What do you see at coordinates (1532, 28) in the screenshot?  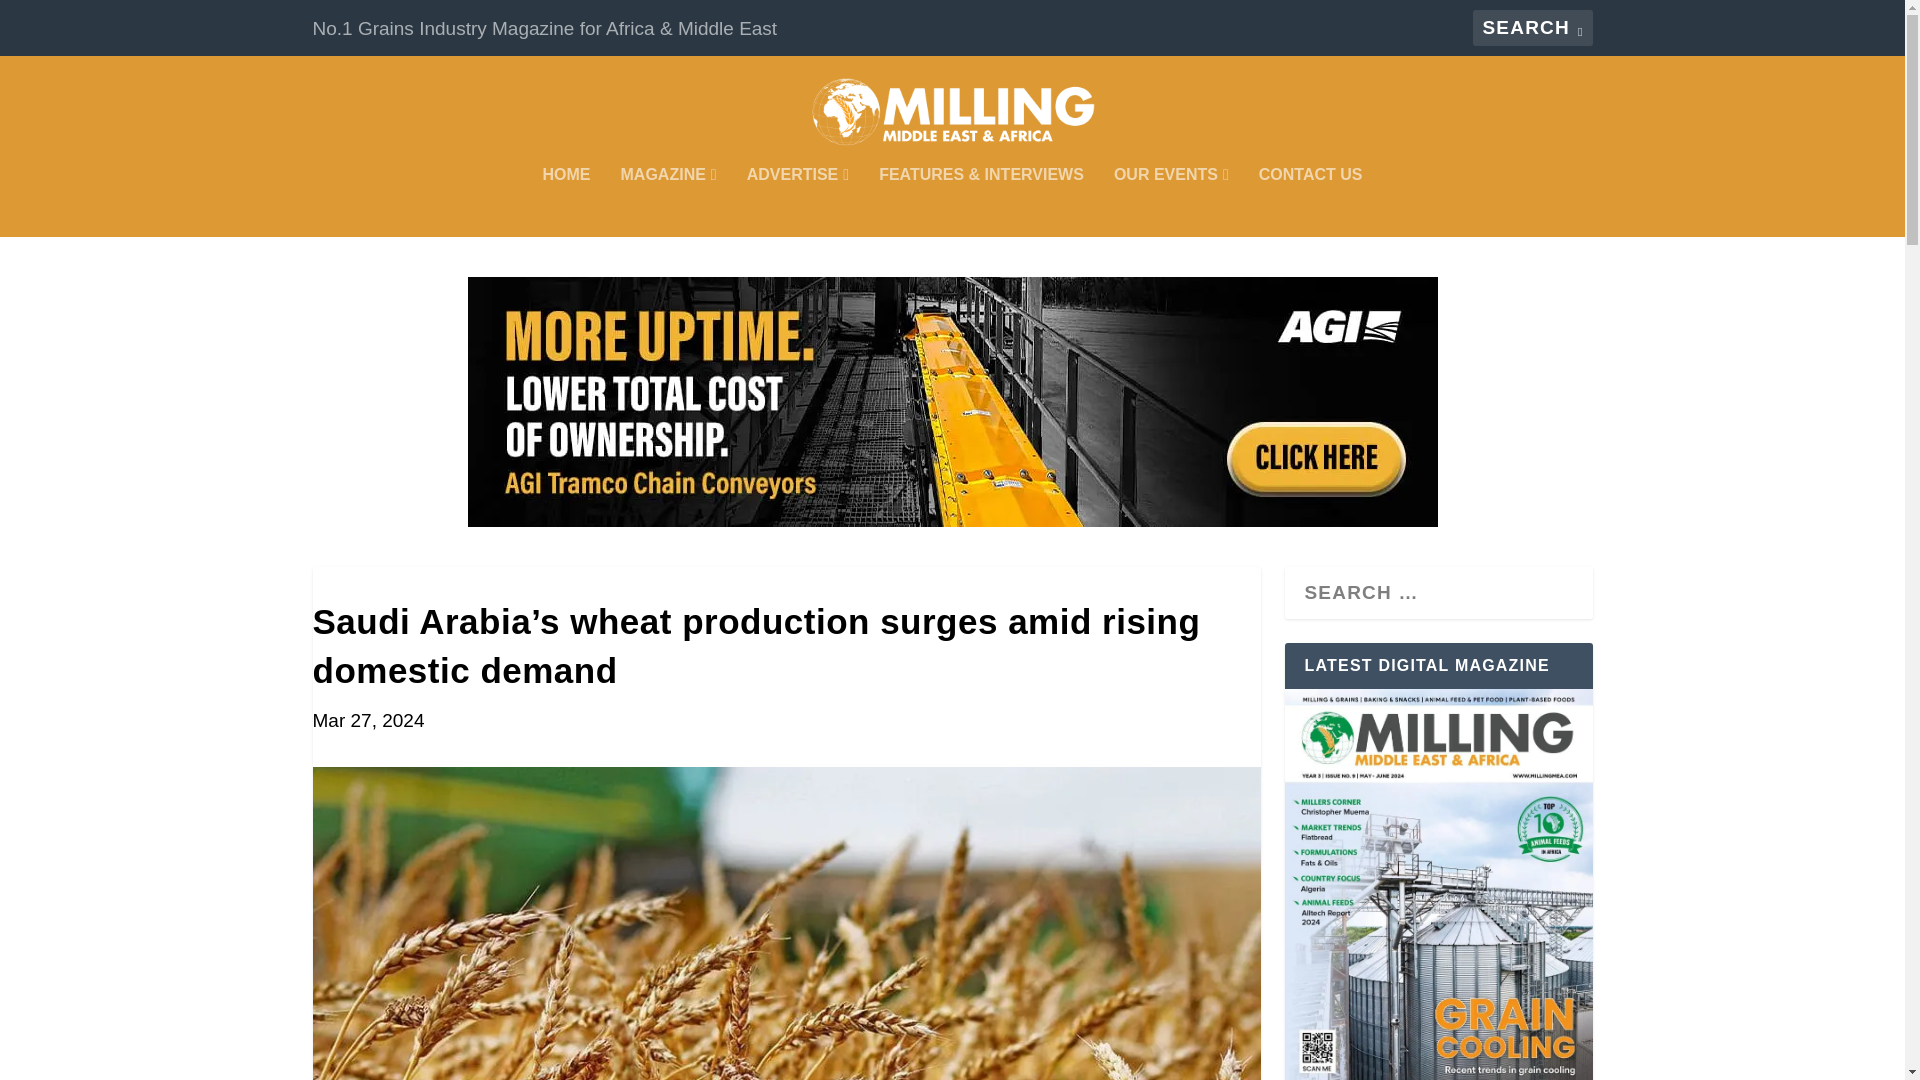 I see `Search for:` at bounding box center [1532, 28].